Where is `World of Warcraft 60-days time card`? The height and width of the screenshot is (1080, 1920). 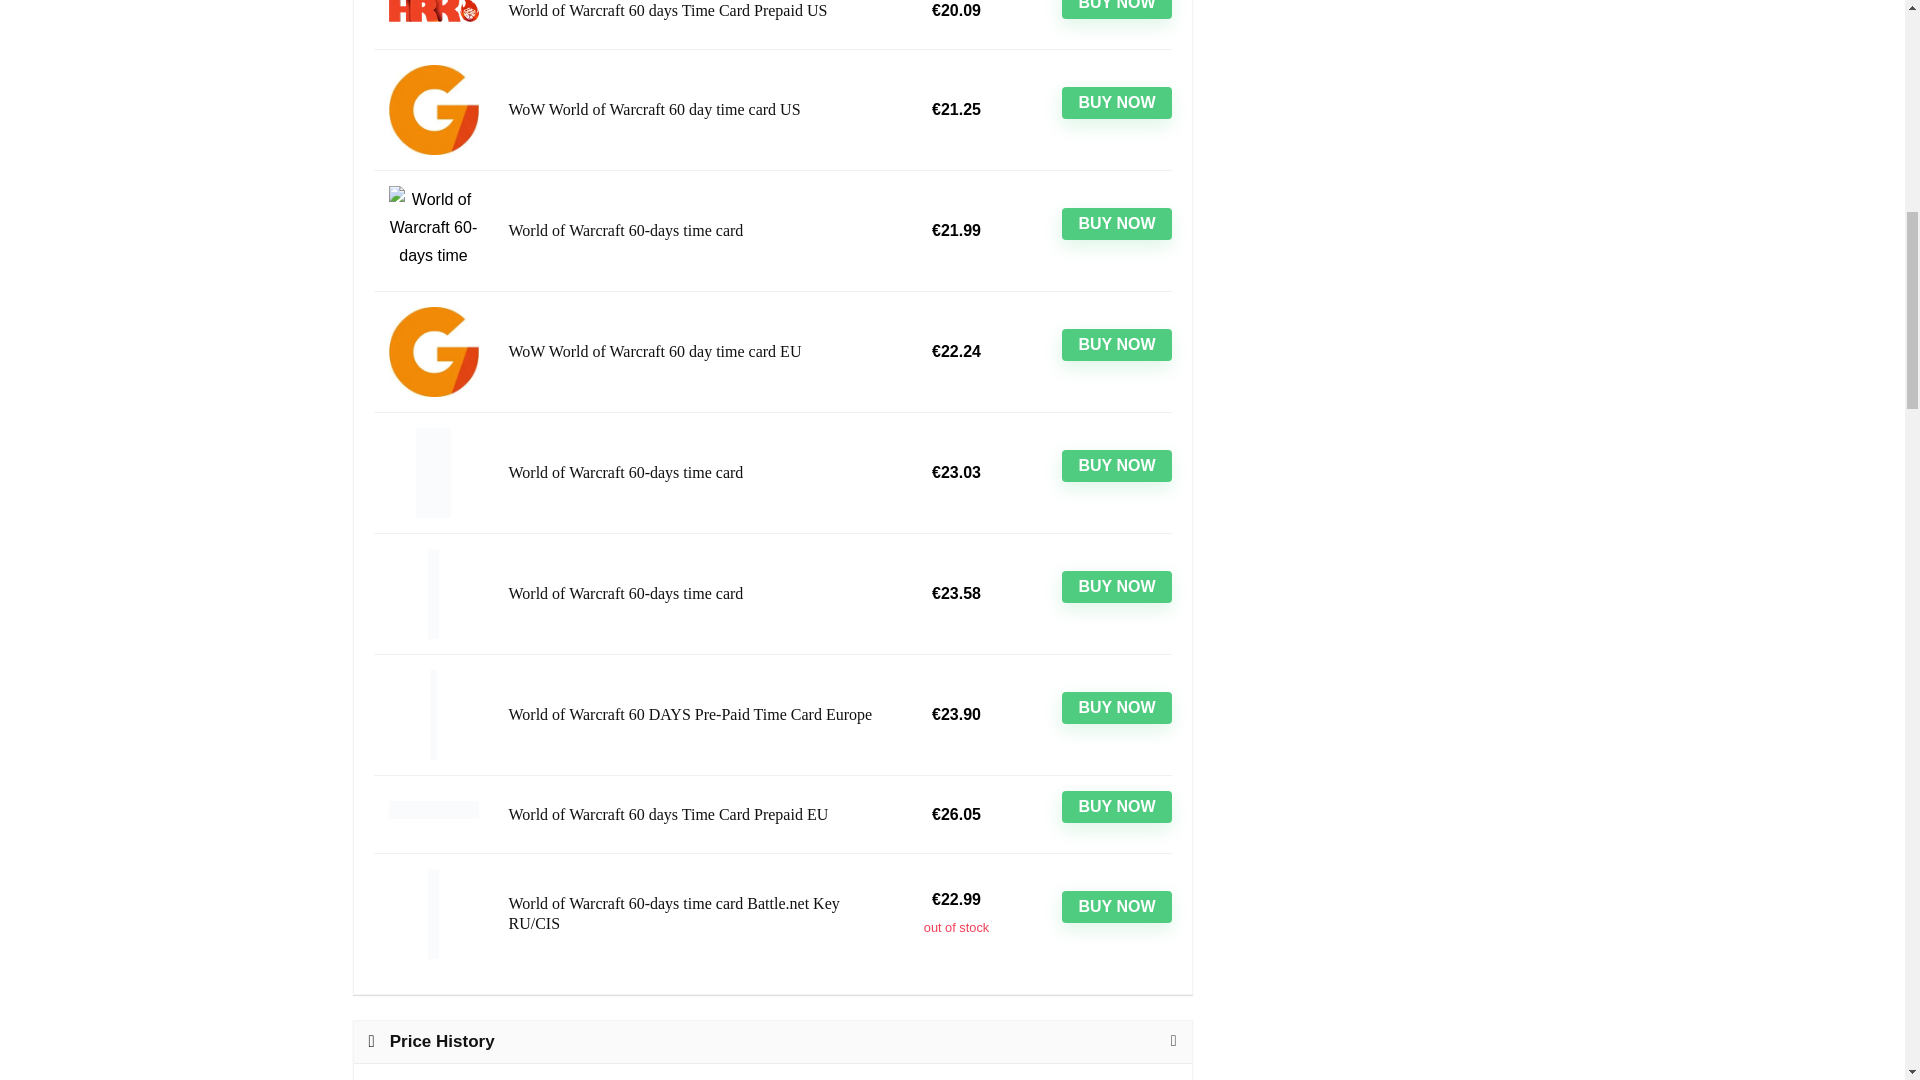 World of Warcraft 60-days time card is located at coordinates (692, 472).